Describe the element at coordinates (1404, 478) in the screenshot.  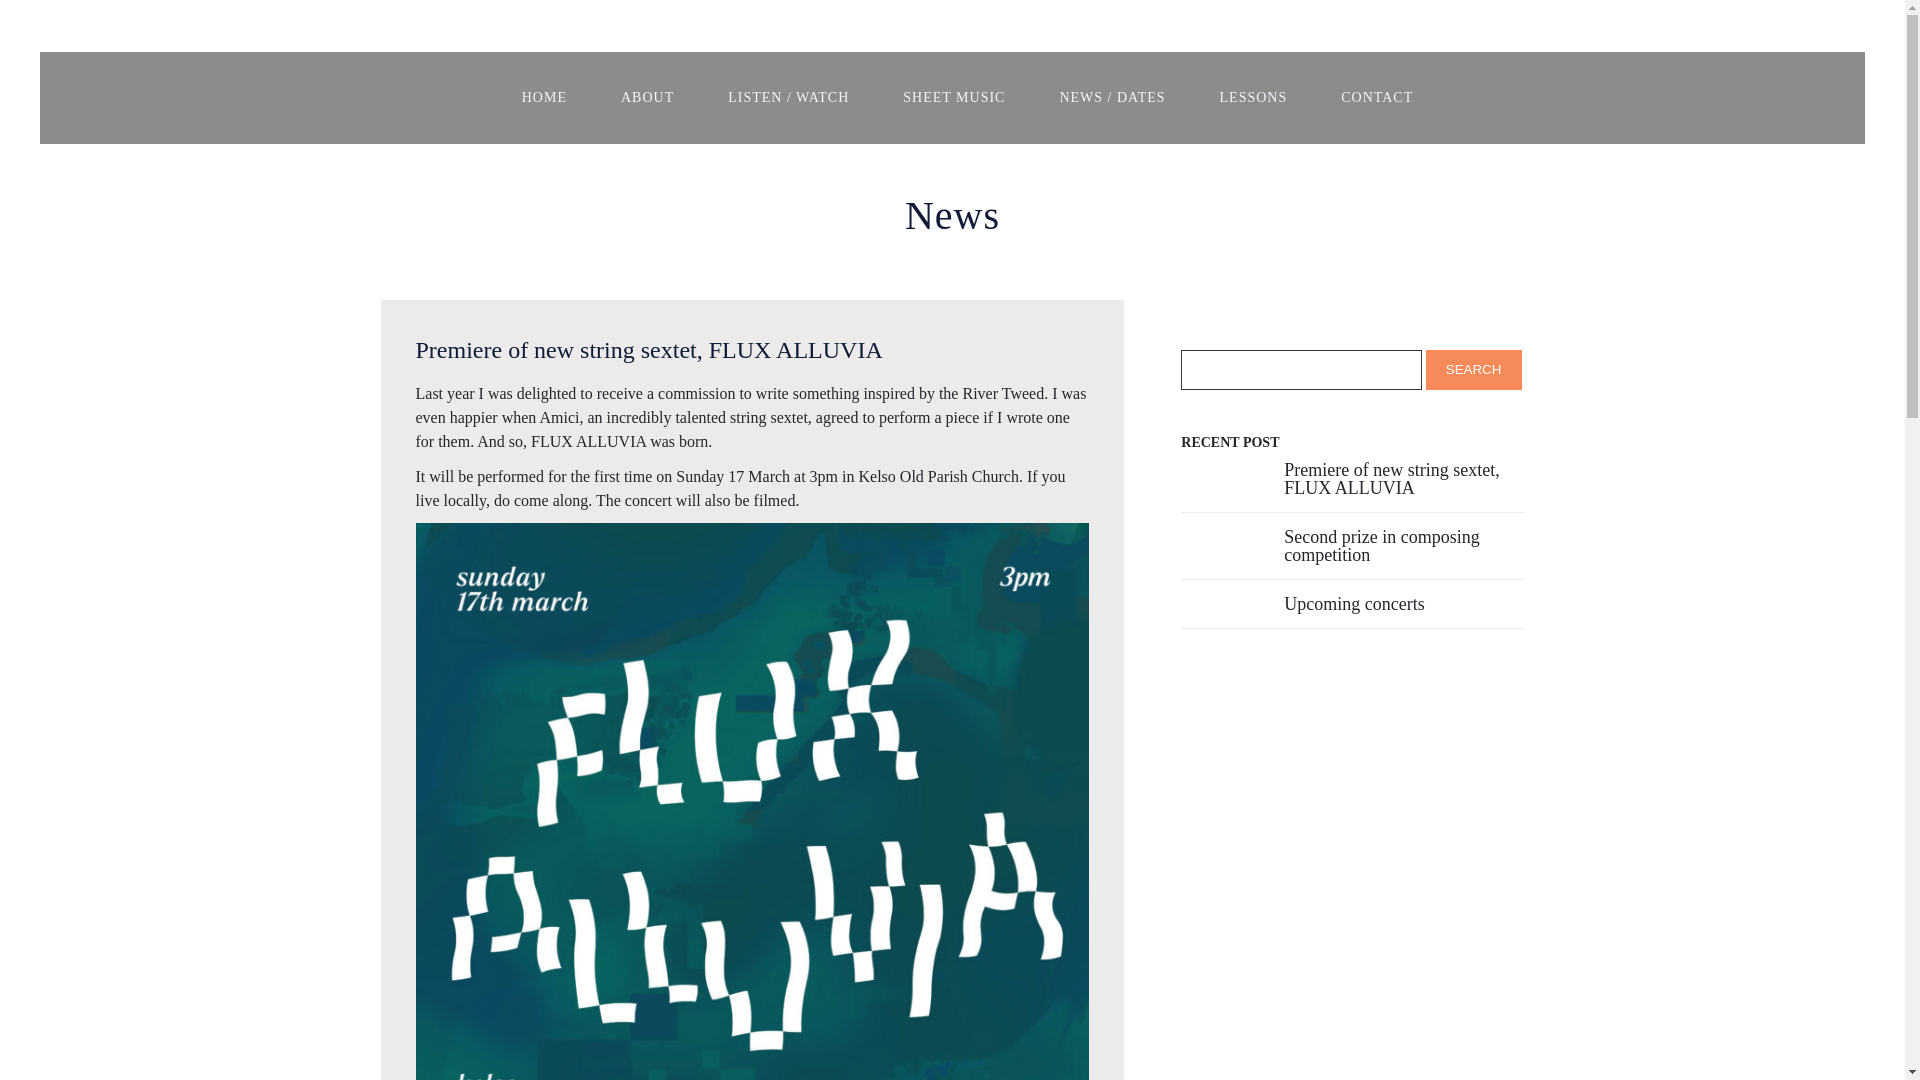
I see `Premiere of new string sextet, FLUX ALLUVIA` at that location.